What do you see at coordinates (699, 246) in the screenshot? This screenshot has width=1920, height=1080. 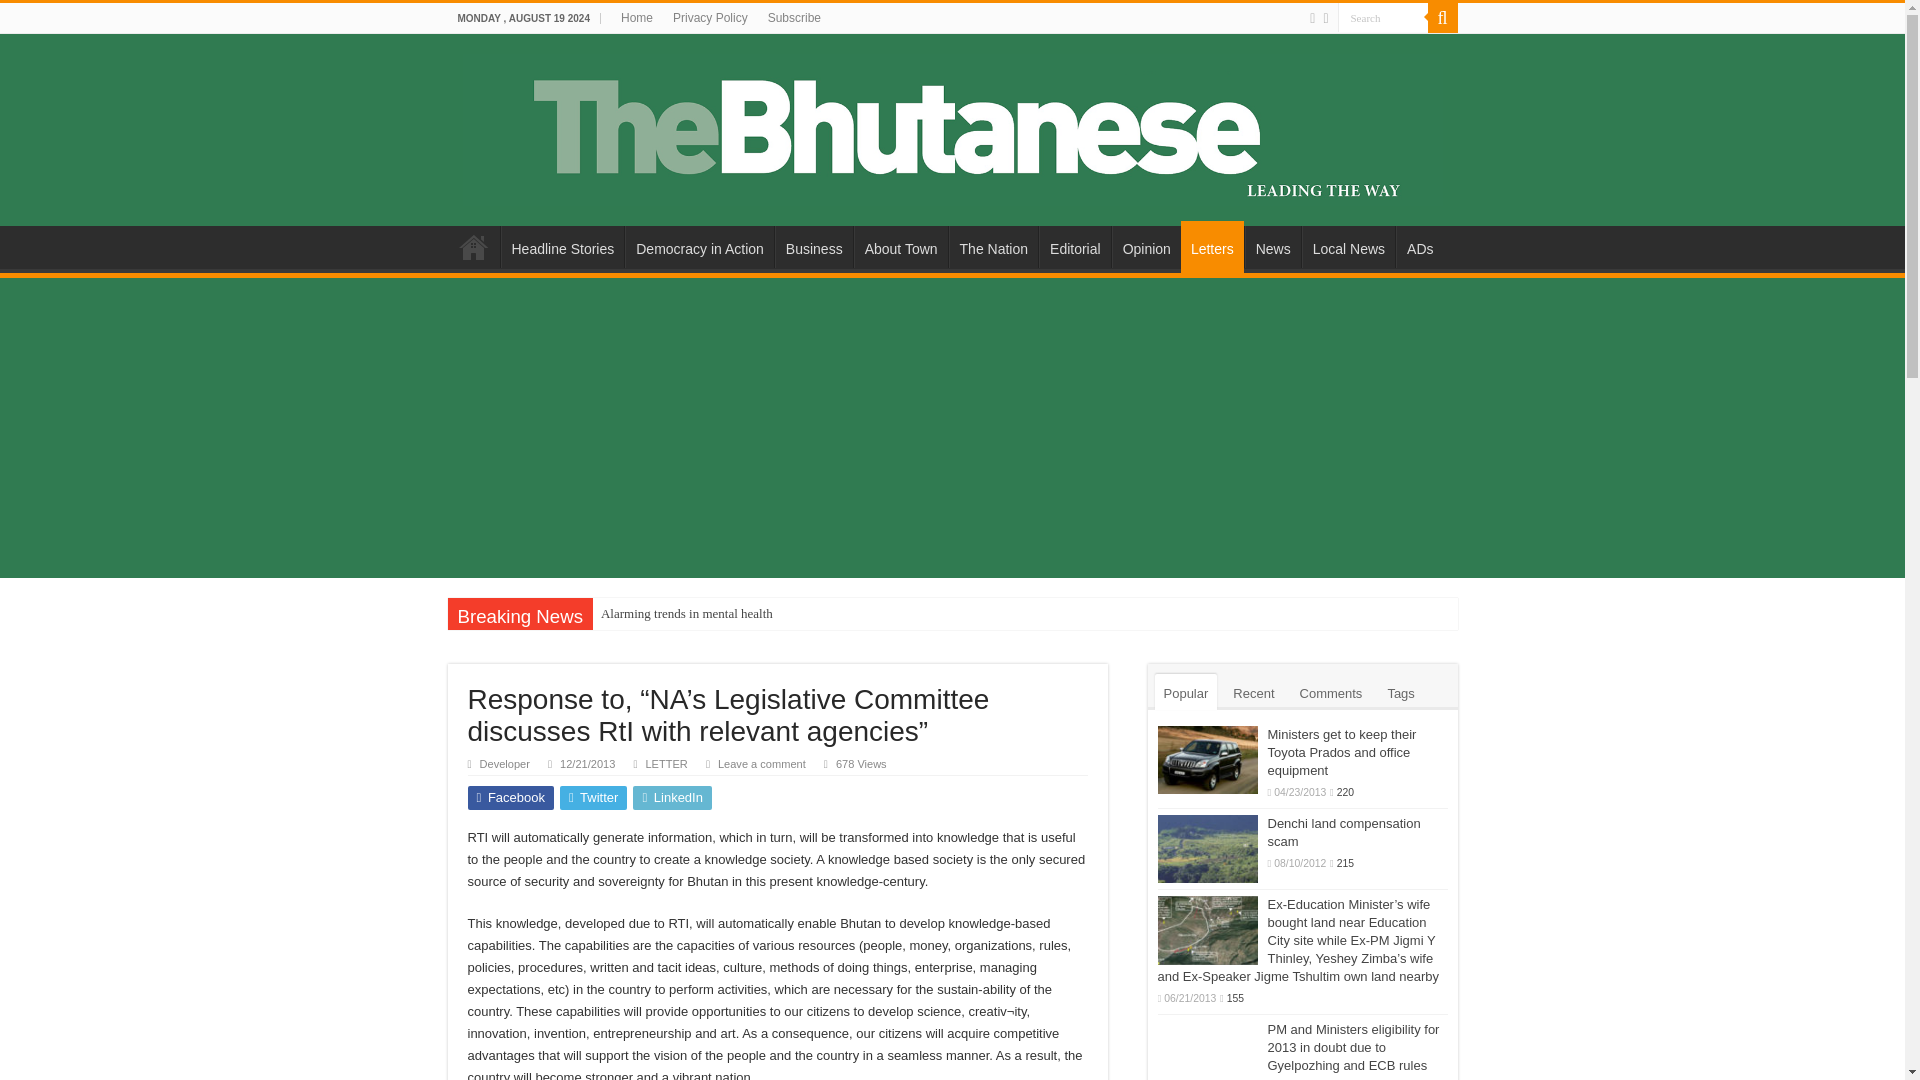 I see `Democracy in Action` at bounding box center [699, 246].